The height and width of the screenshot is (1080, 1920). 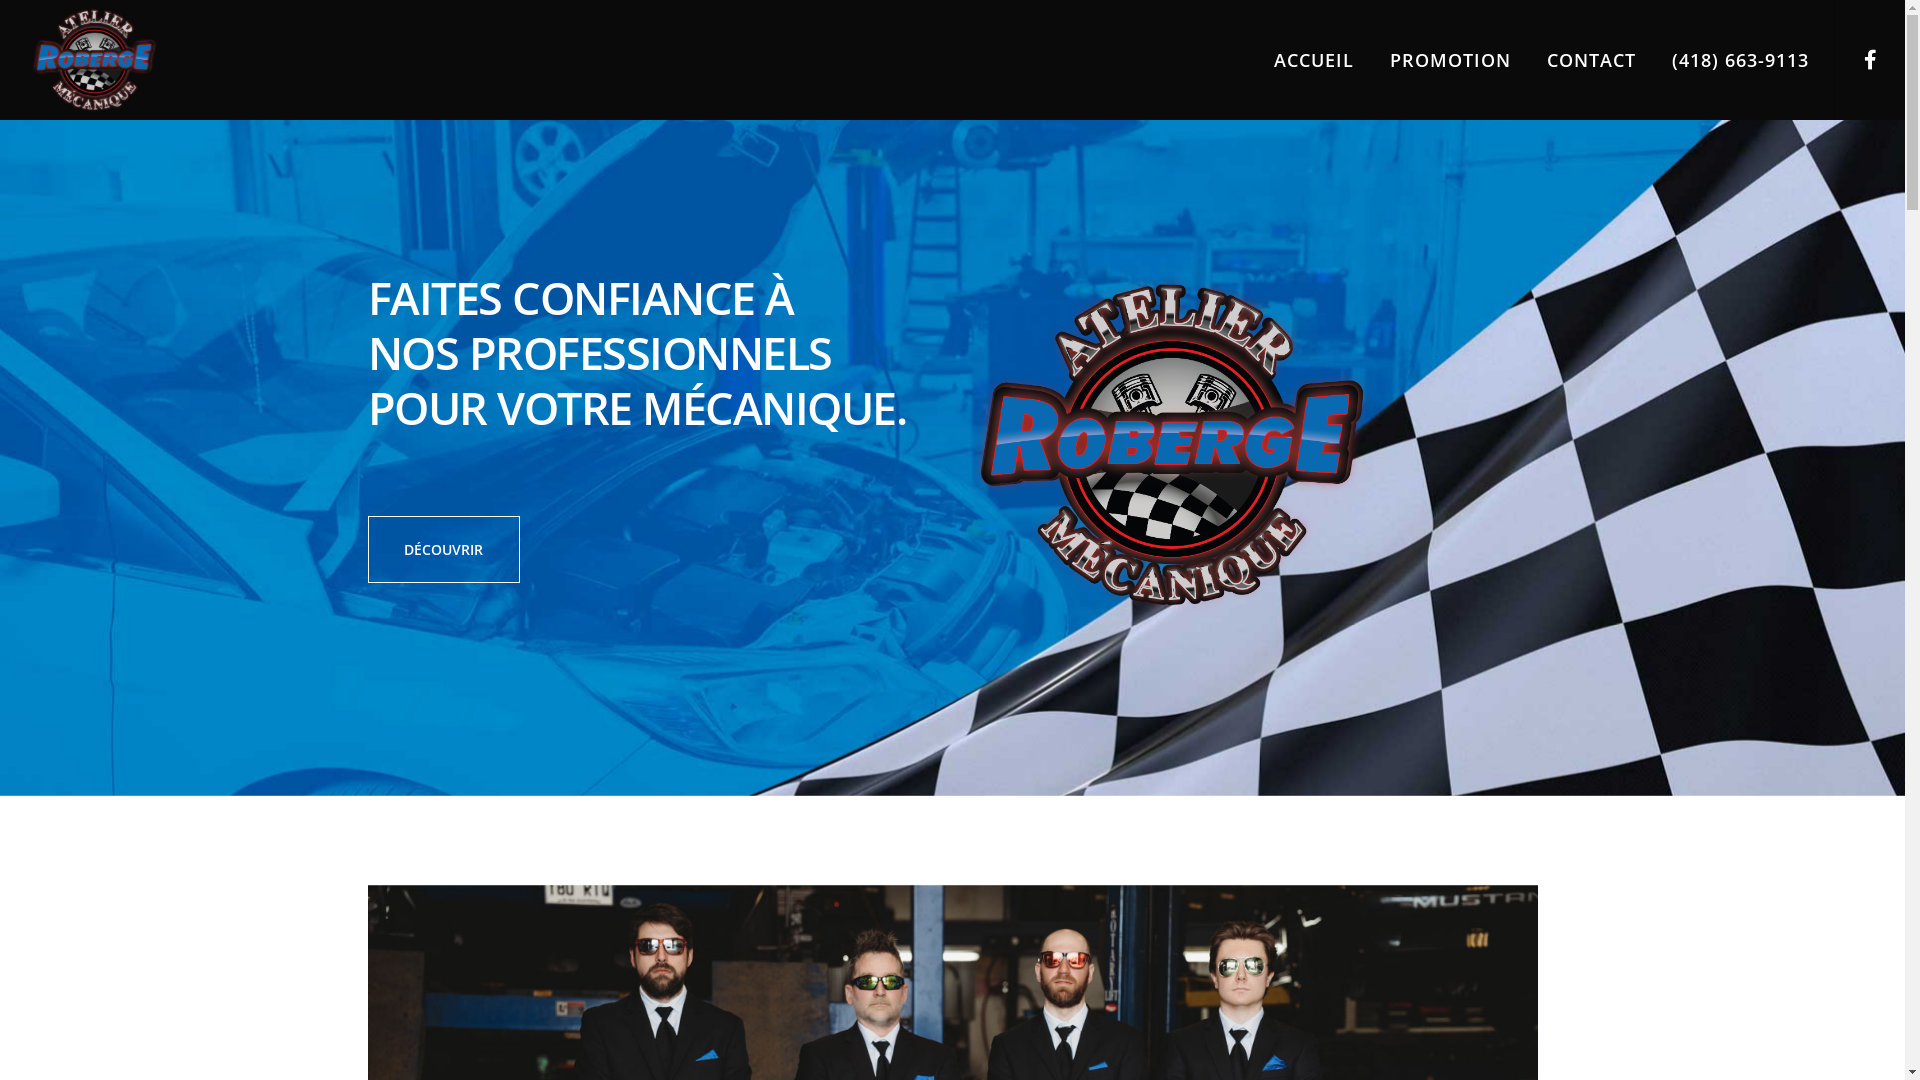 What do you see at coordinates (1722, 60) in the screenshot?
I see `(418) 663-9113` at bounding box center [1722, 60].